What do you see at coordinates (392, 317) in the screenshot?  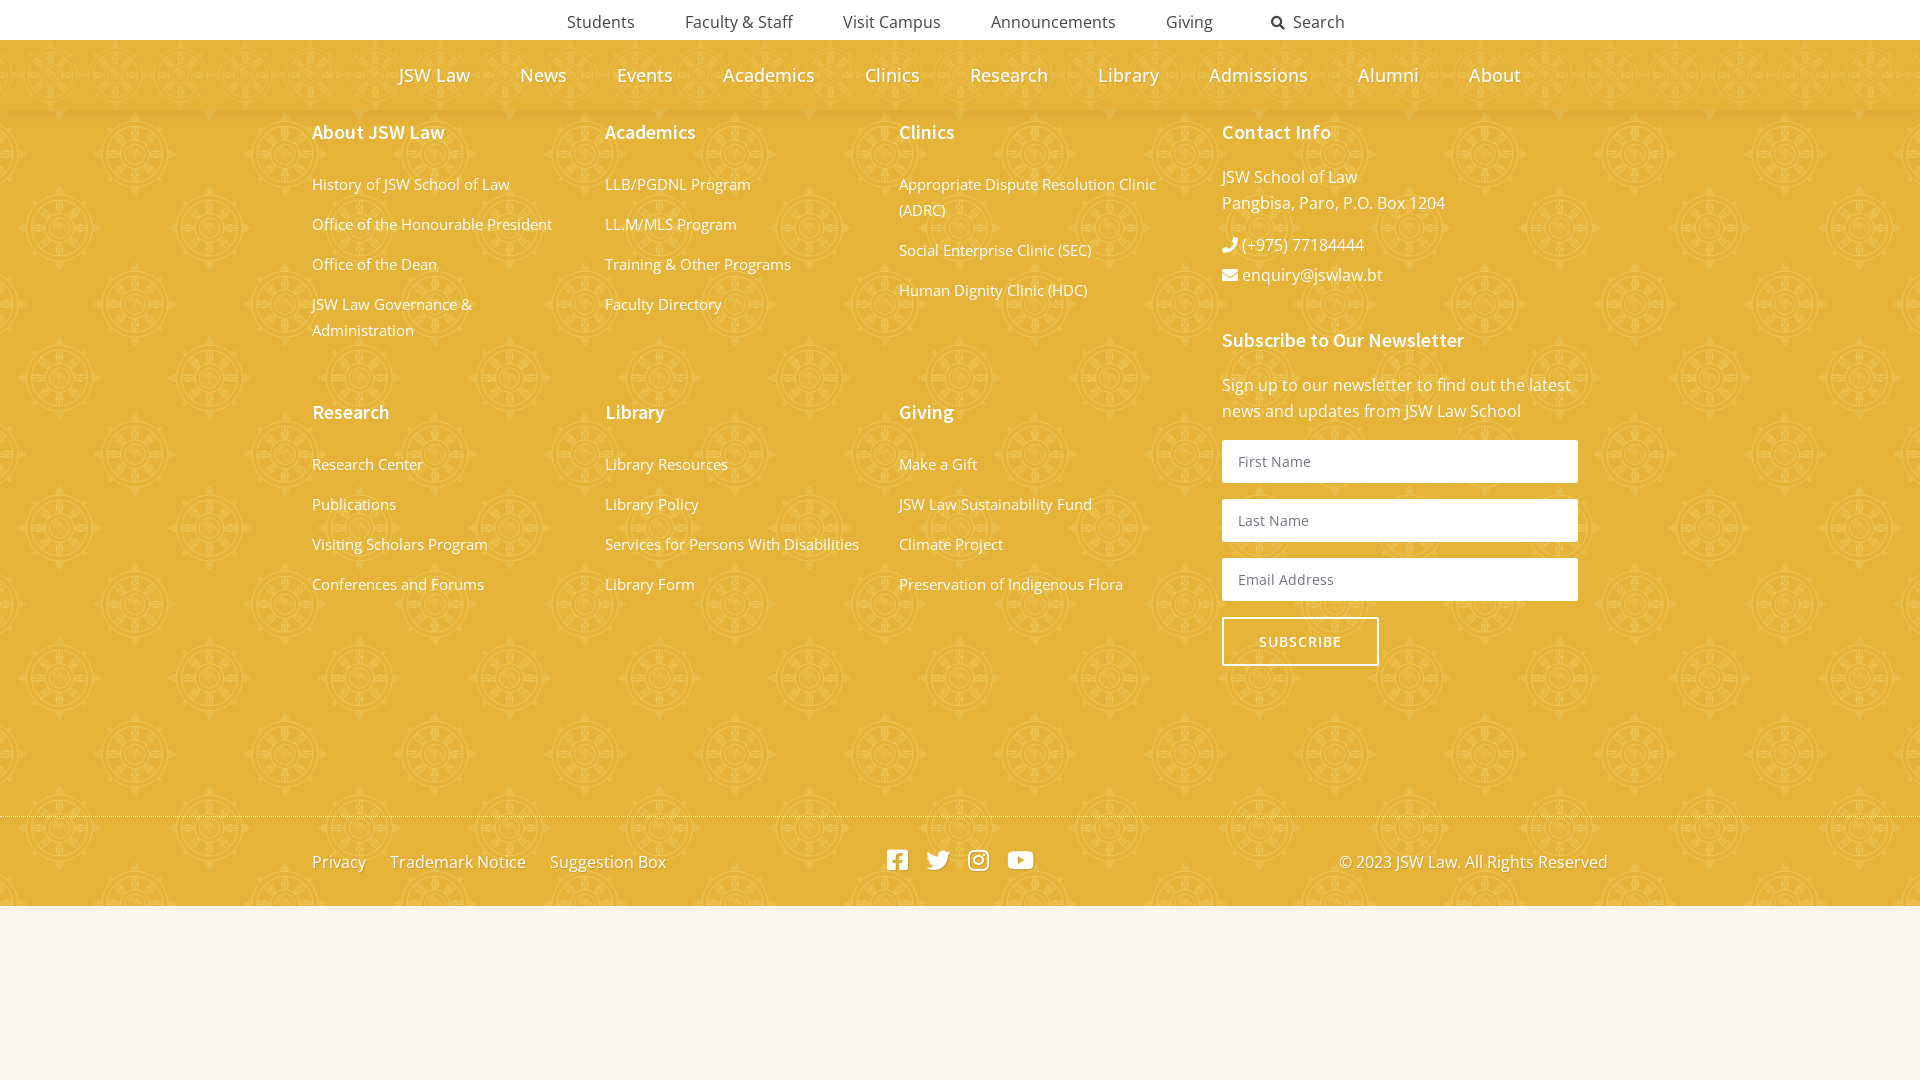 I see `JSW Law Governance & Administration ` at bounding box center [392, 317].